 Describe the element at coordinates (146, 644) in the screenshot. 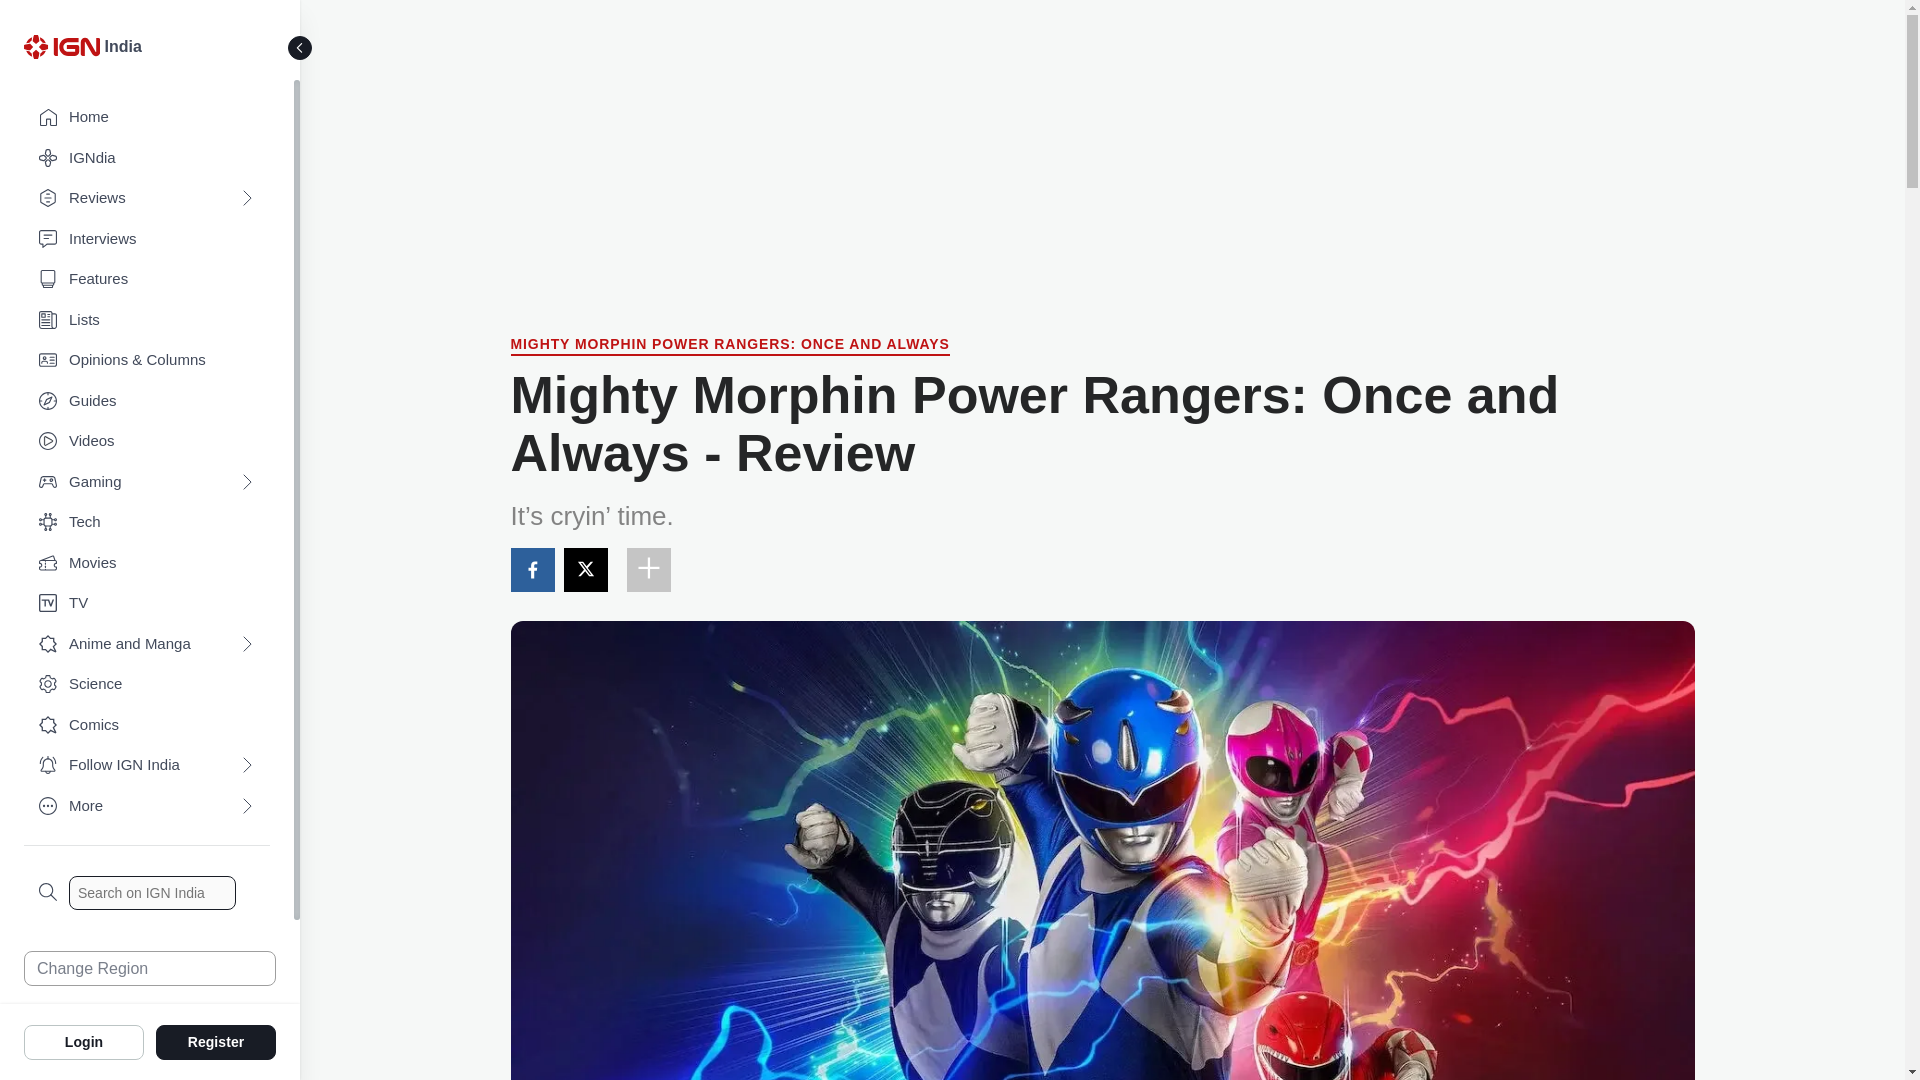

I see `Anime and Manga` at that location.